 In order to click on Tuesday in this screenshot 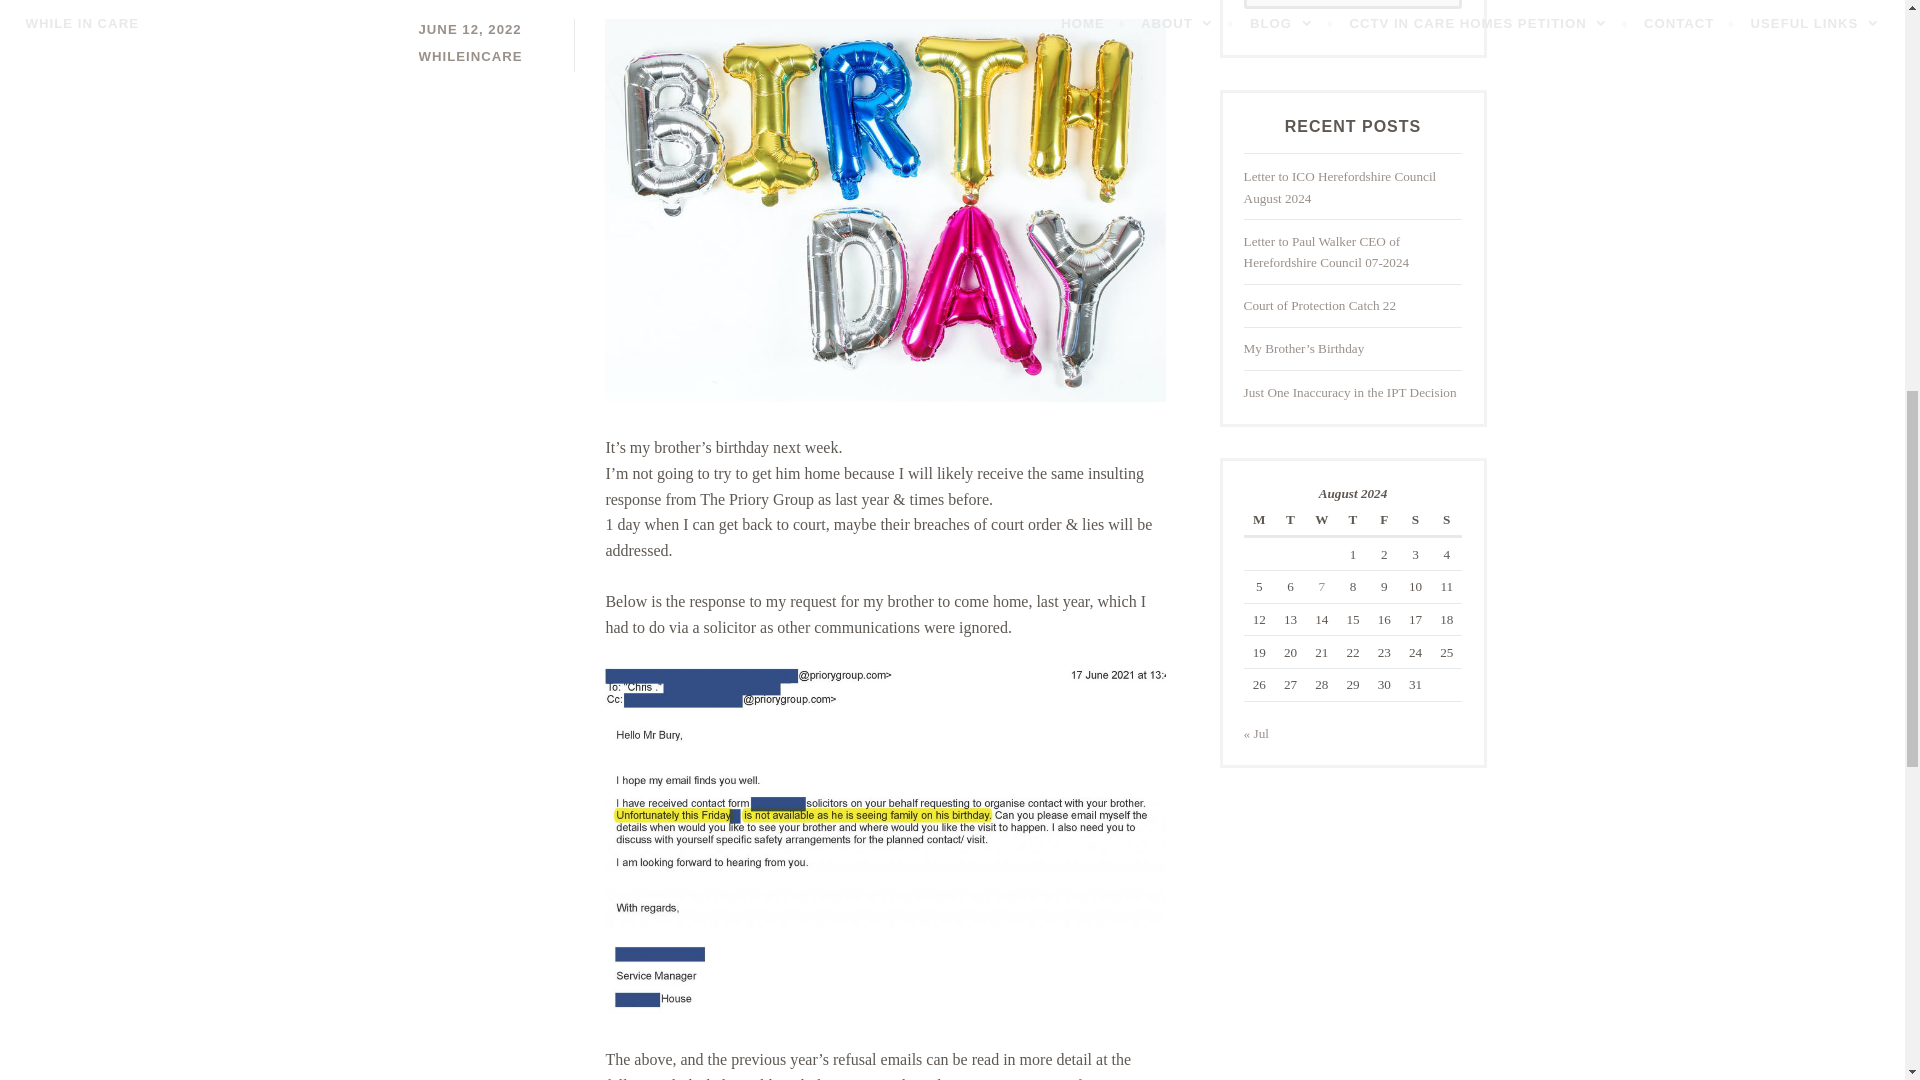, I will do `click(1290, 520)`.